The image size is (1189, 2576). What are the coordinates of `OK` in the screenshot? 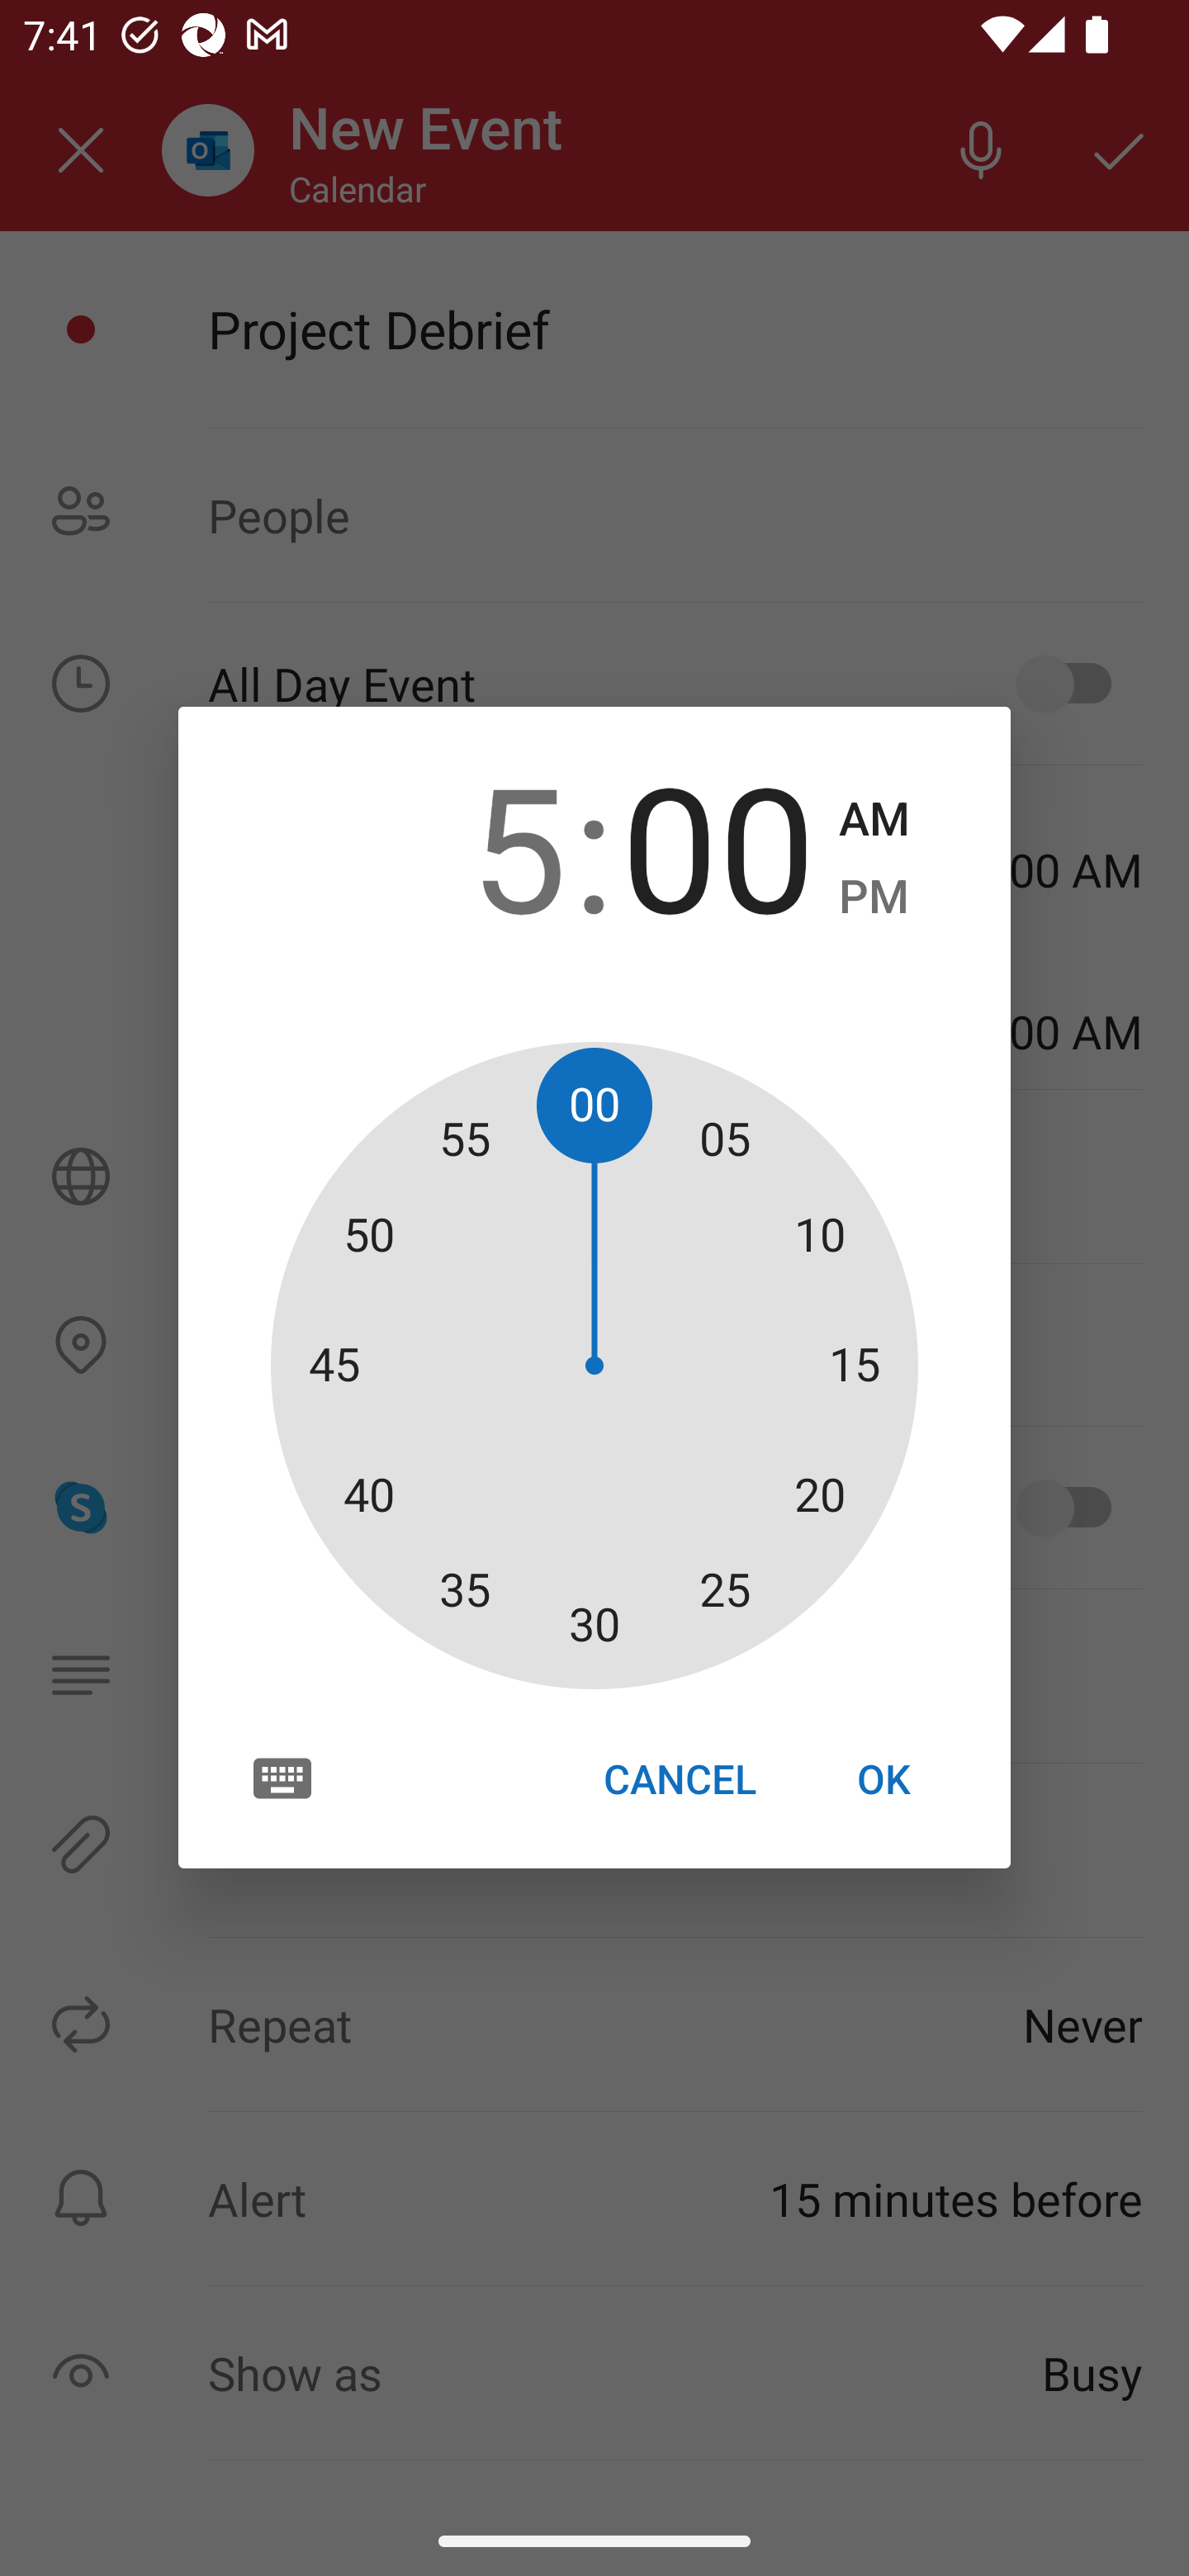 It's located at (883, 1778).